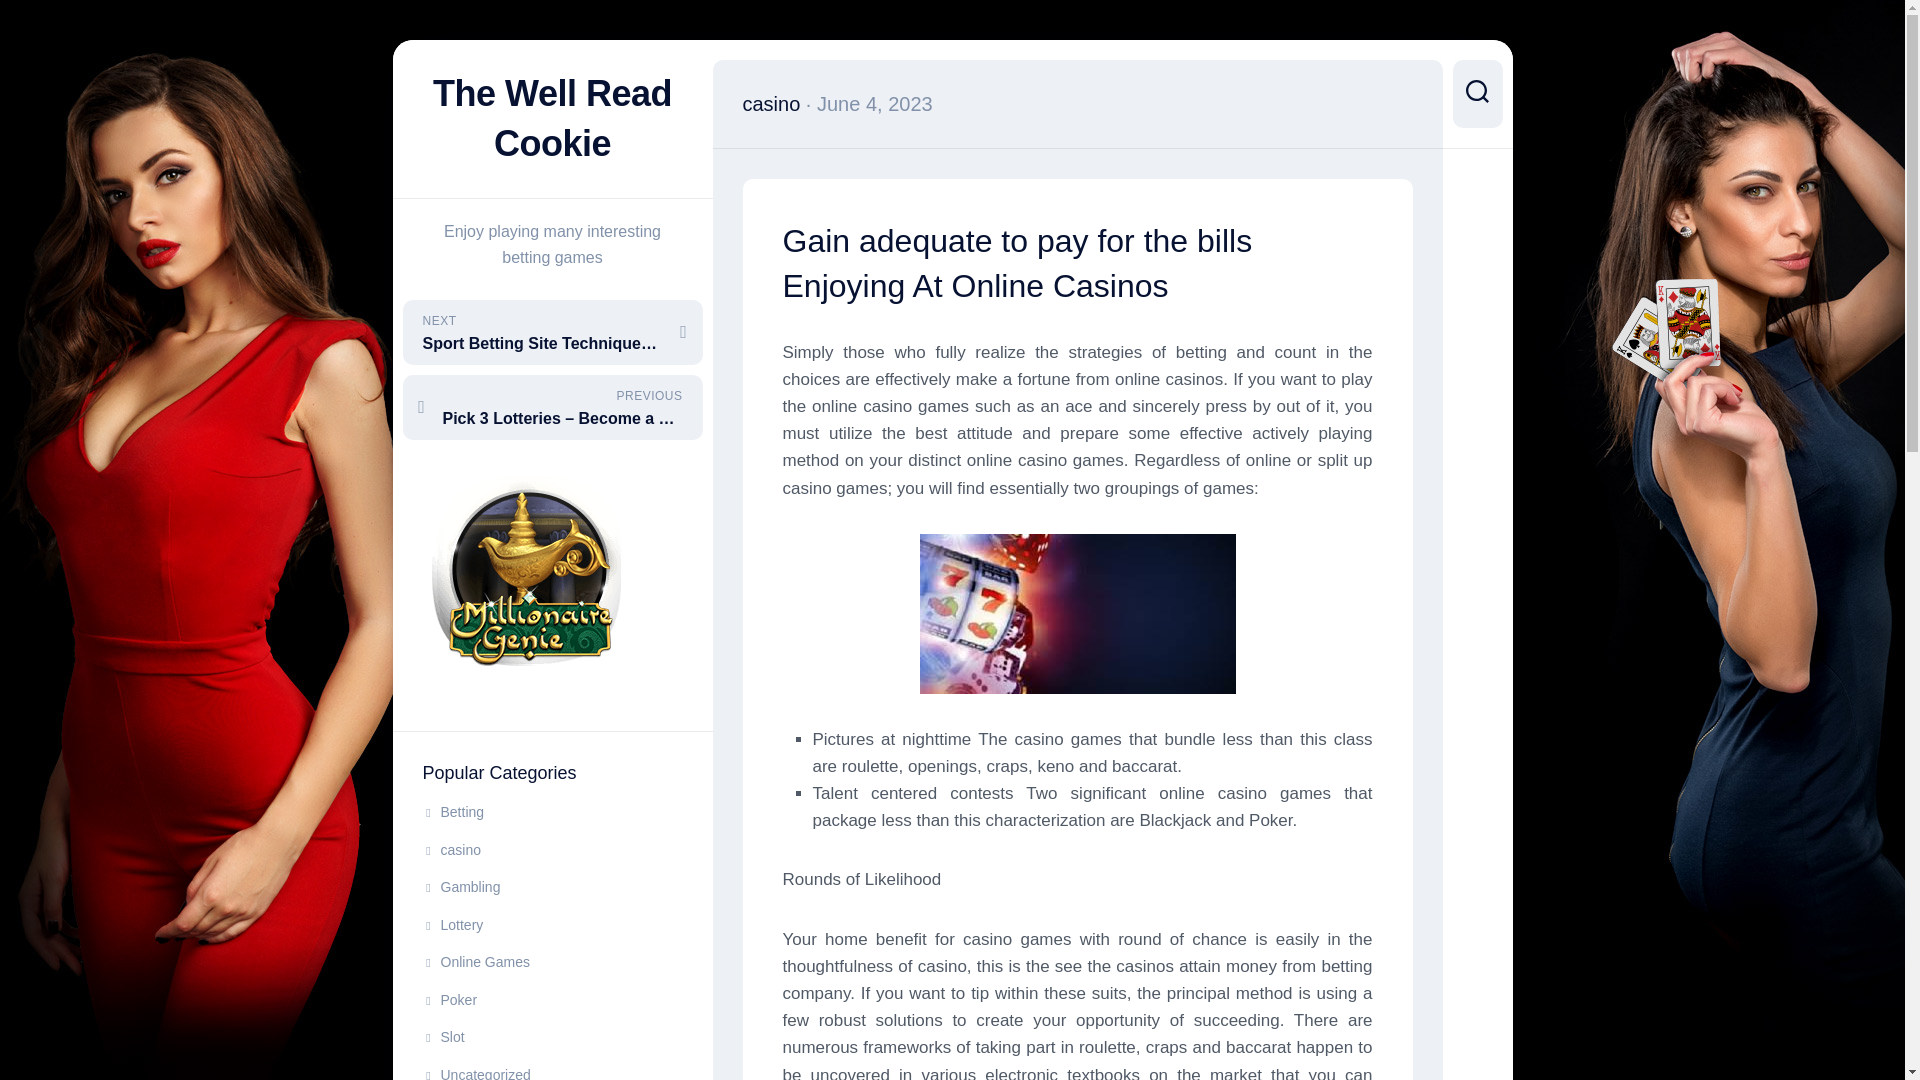 This screenshot has height=1080, width=1920. What do you see at coordinates (452, 811) in the screenshot?
I see `Betting` at bounding box center [452, 811].